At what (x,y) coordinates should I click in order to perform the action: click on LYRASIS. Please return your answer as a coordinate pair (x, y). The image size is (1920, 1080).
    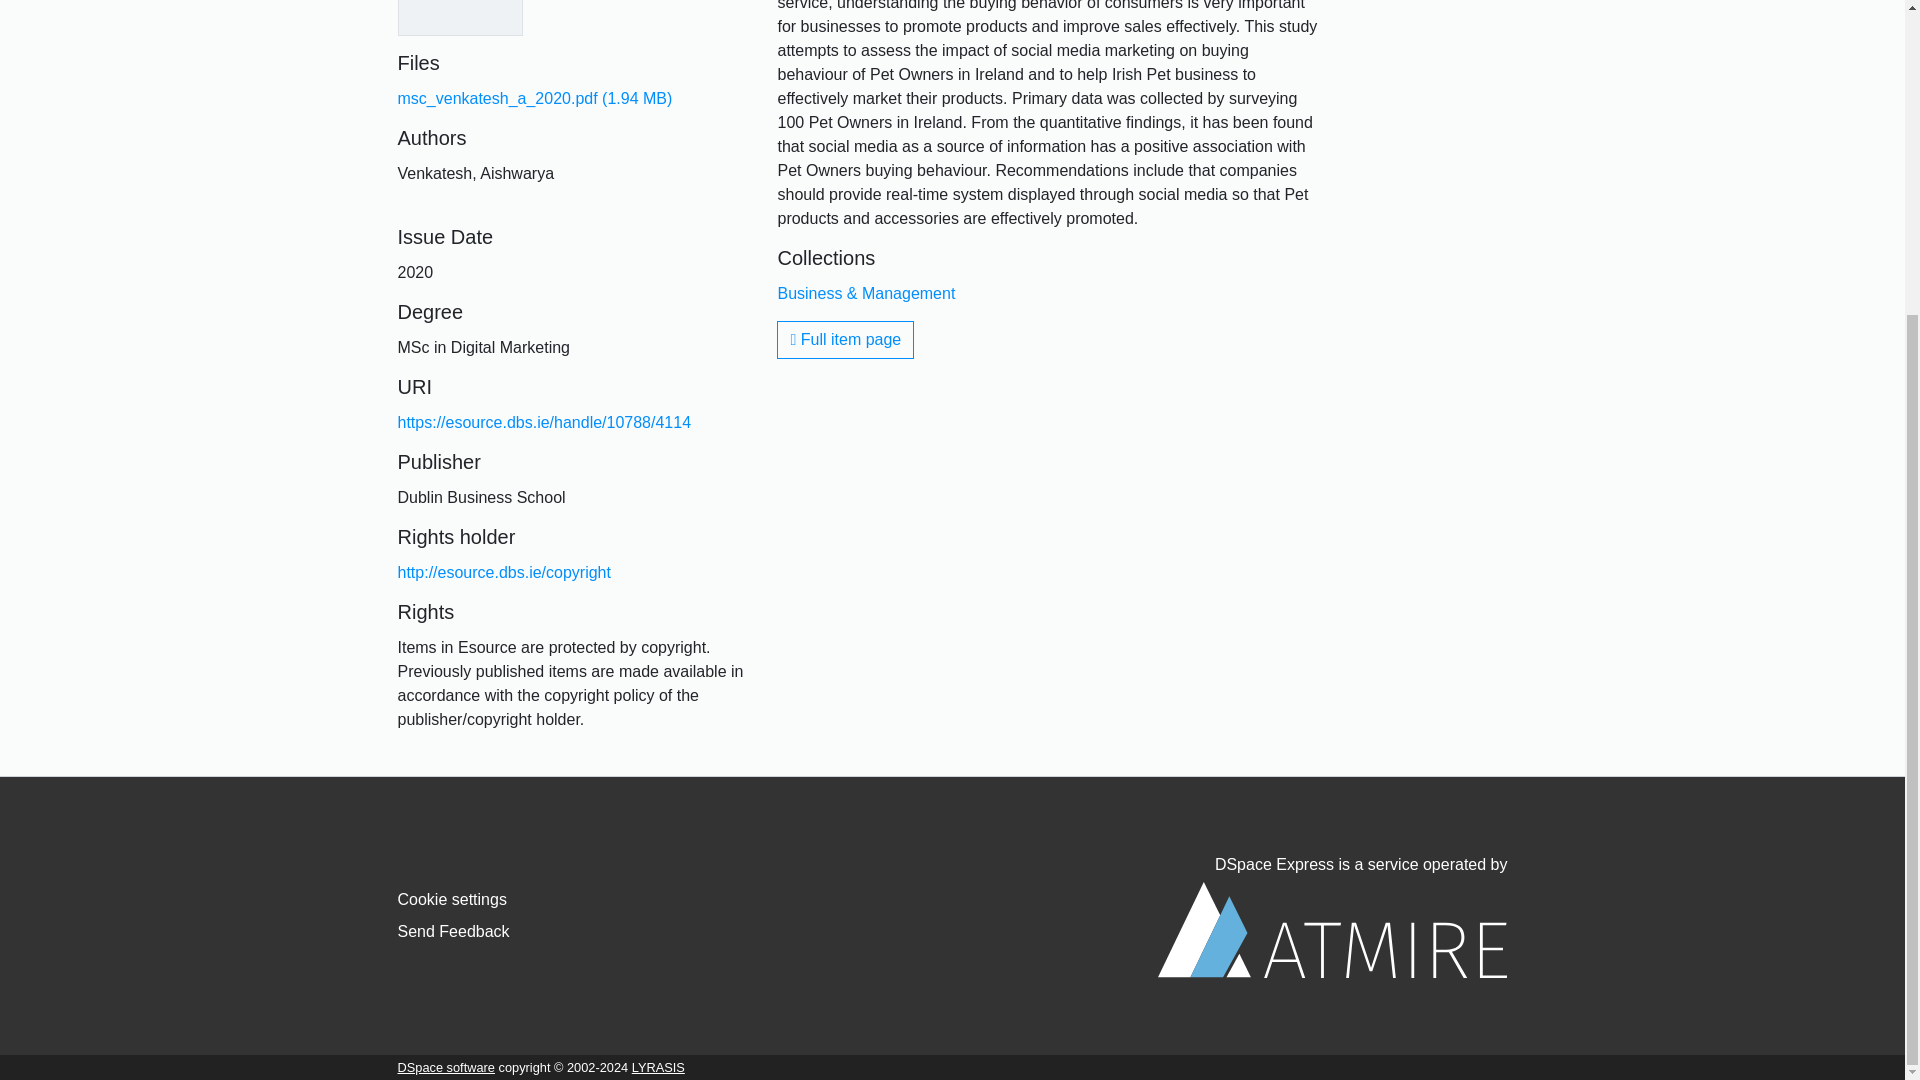
    Looking at the image, I should click on (658, 1066).